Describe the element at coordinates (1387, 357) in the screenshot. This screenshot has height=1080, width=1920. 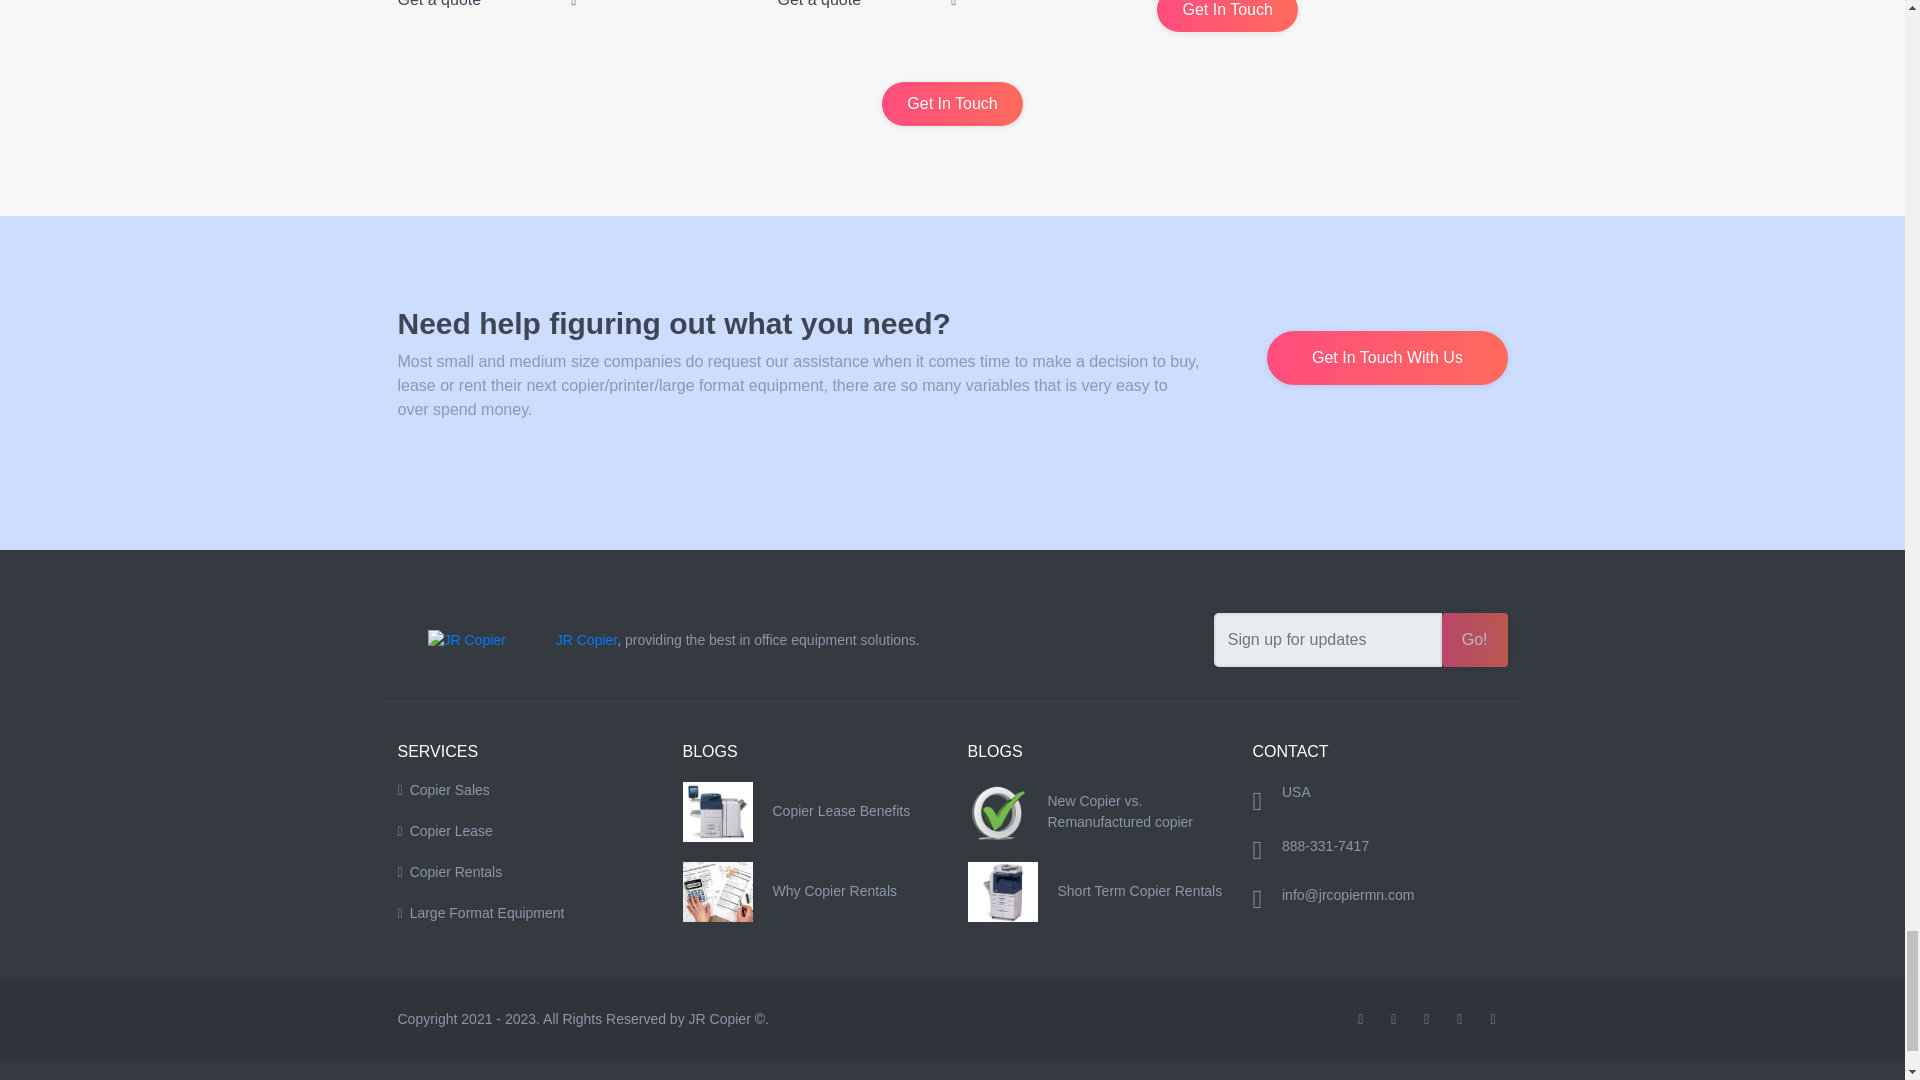
I see `Get In Touch With Us` at that location.